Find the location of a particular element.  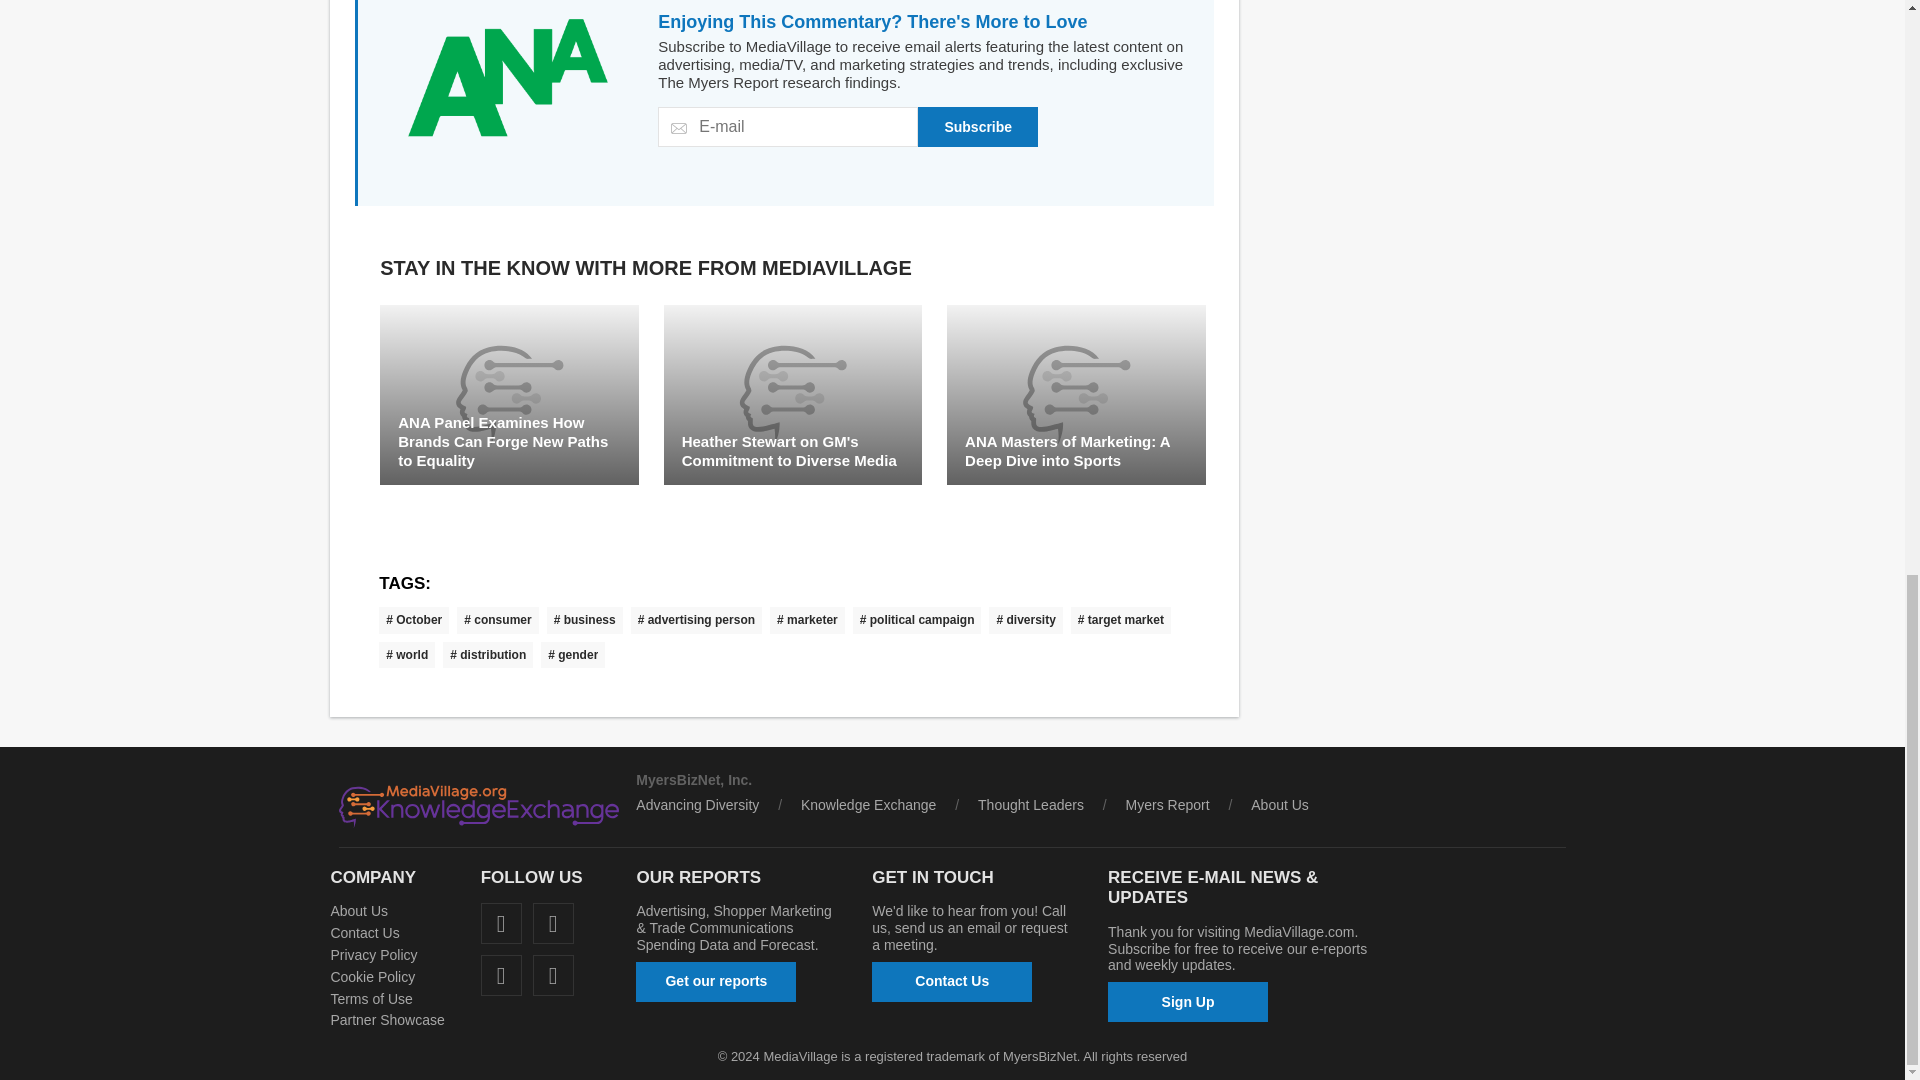

Rss is located at coordinates (554, 974).